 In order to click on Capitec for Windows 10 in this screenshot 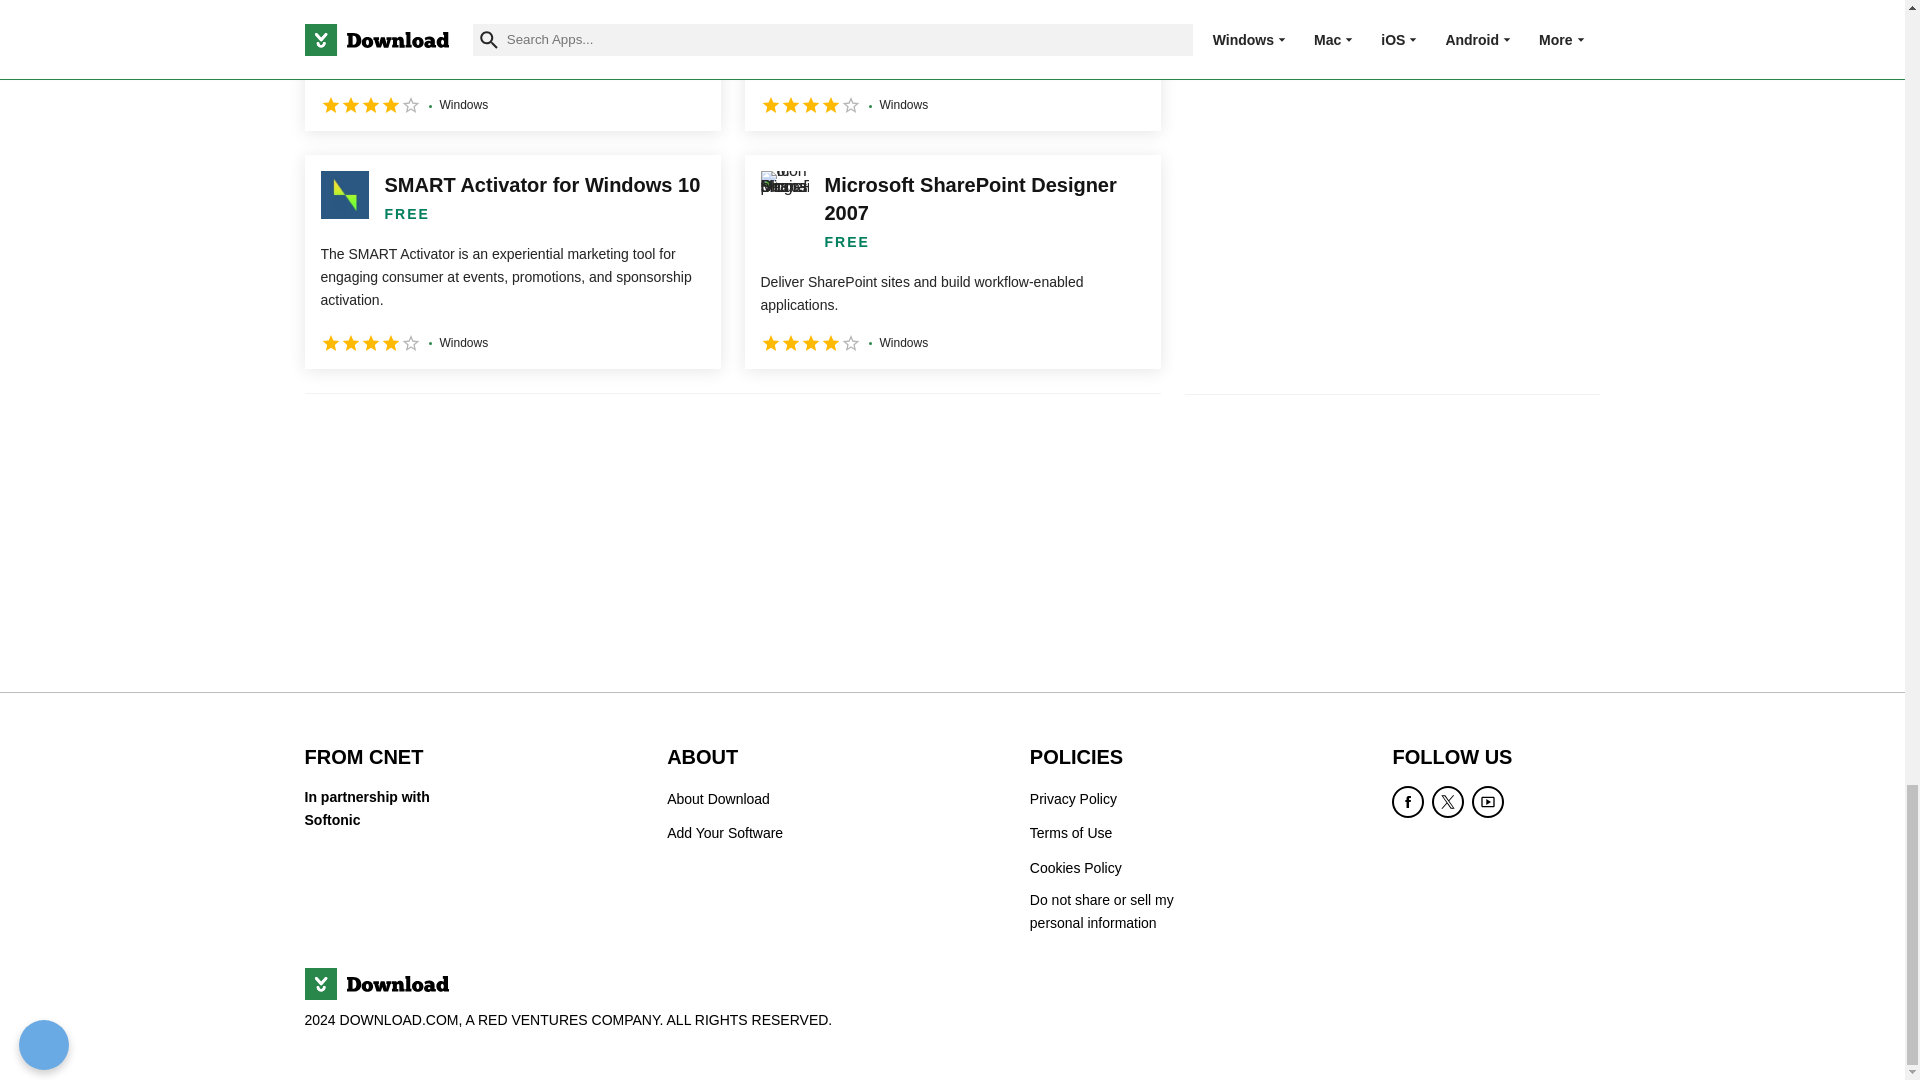, I will do `click(952, 65)`.